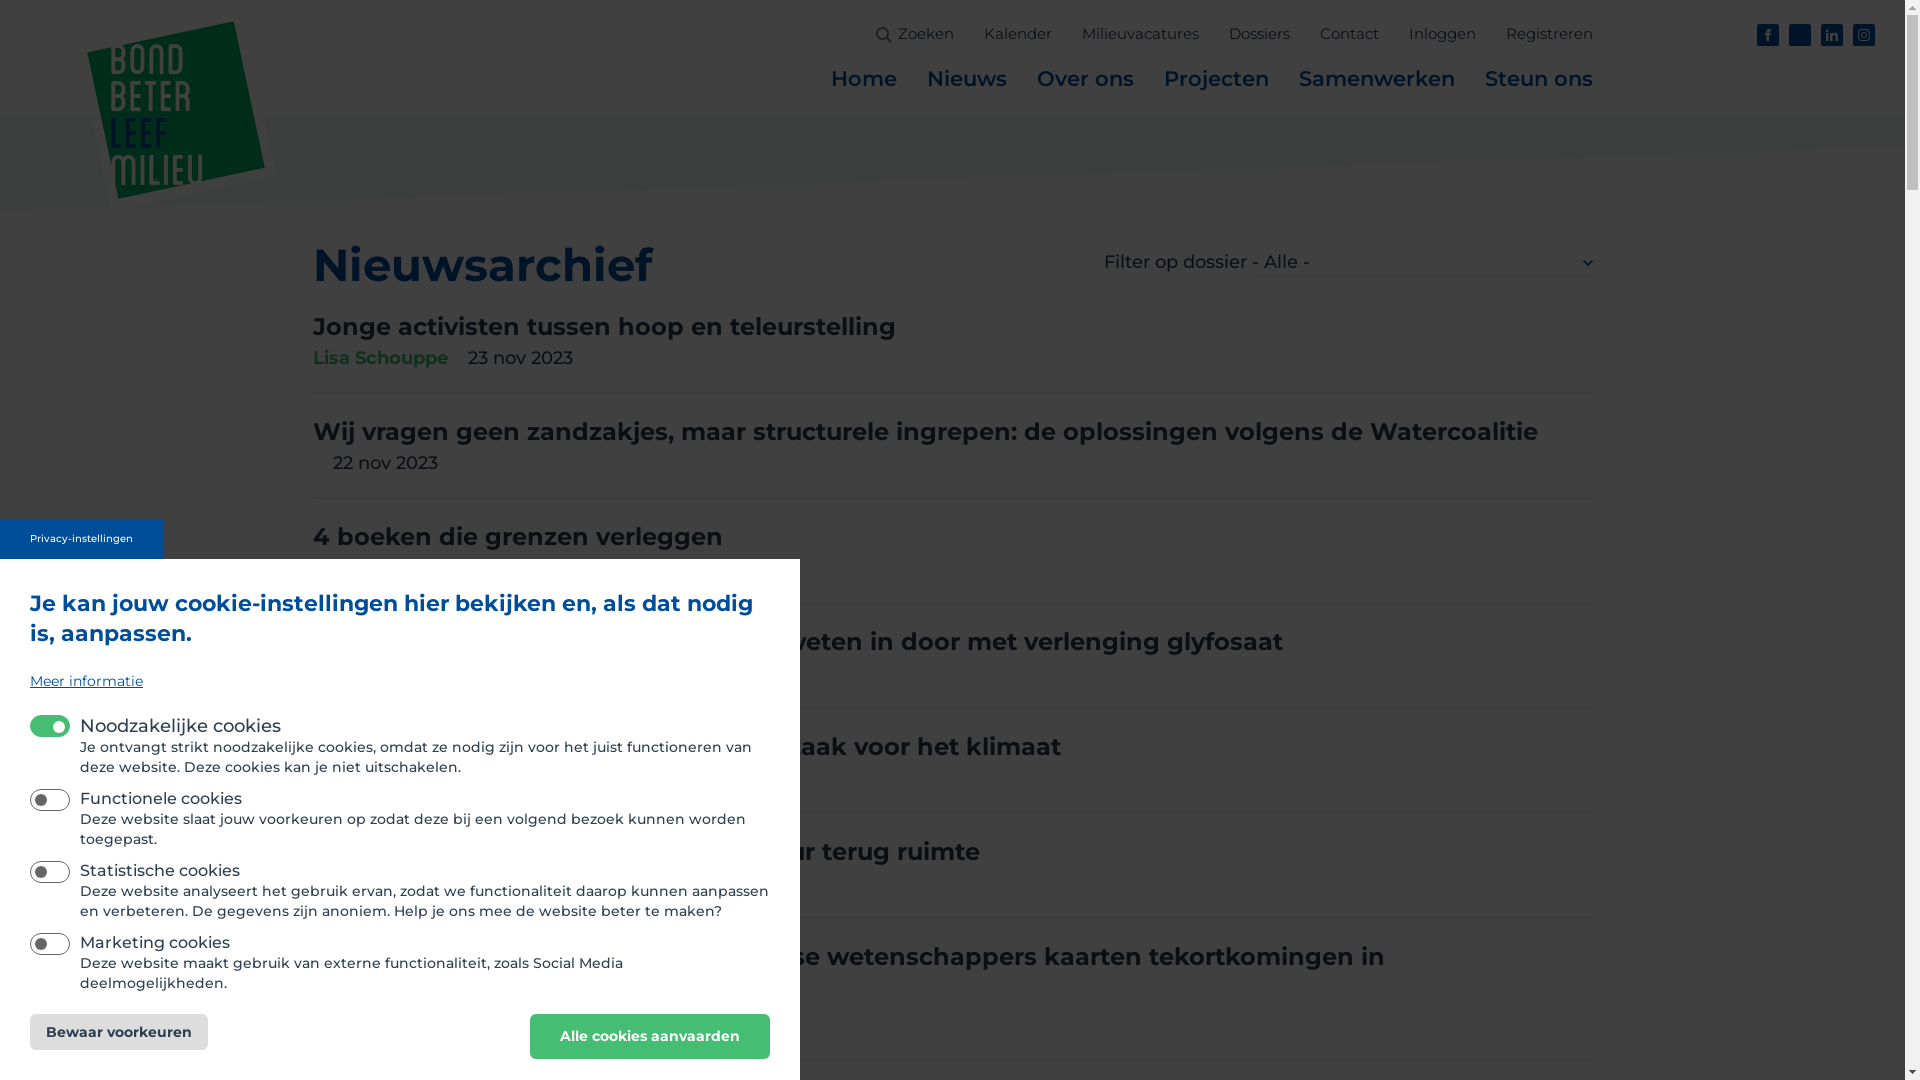  Describe the element at coordinates (30, 0) in the screenshot. I see `Overslaan en naar de inhoud gaan` at that location.